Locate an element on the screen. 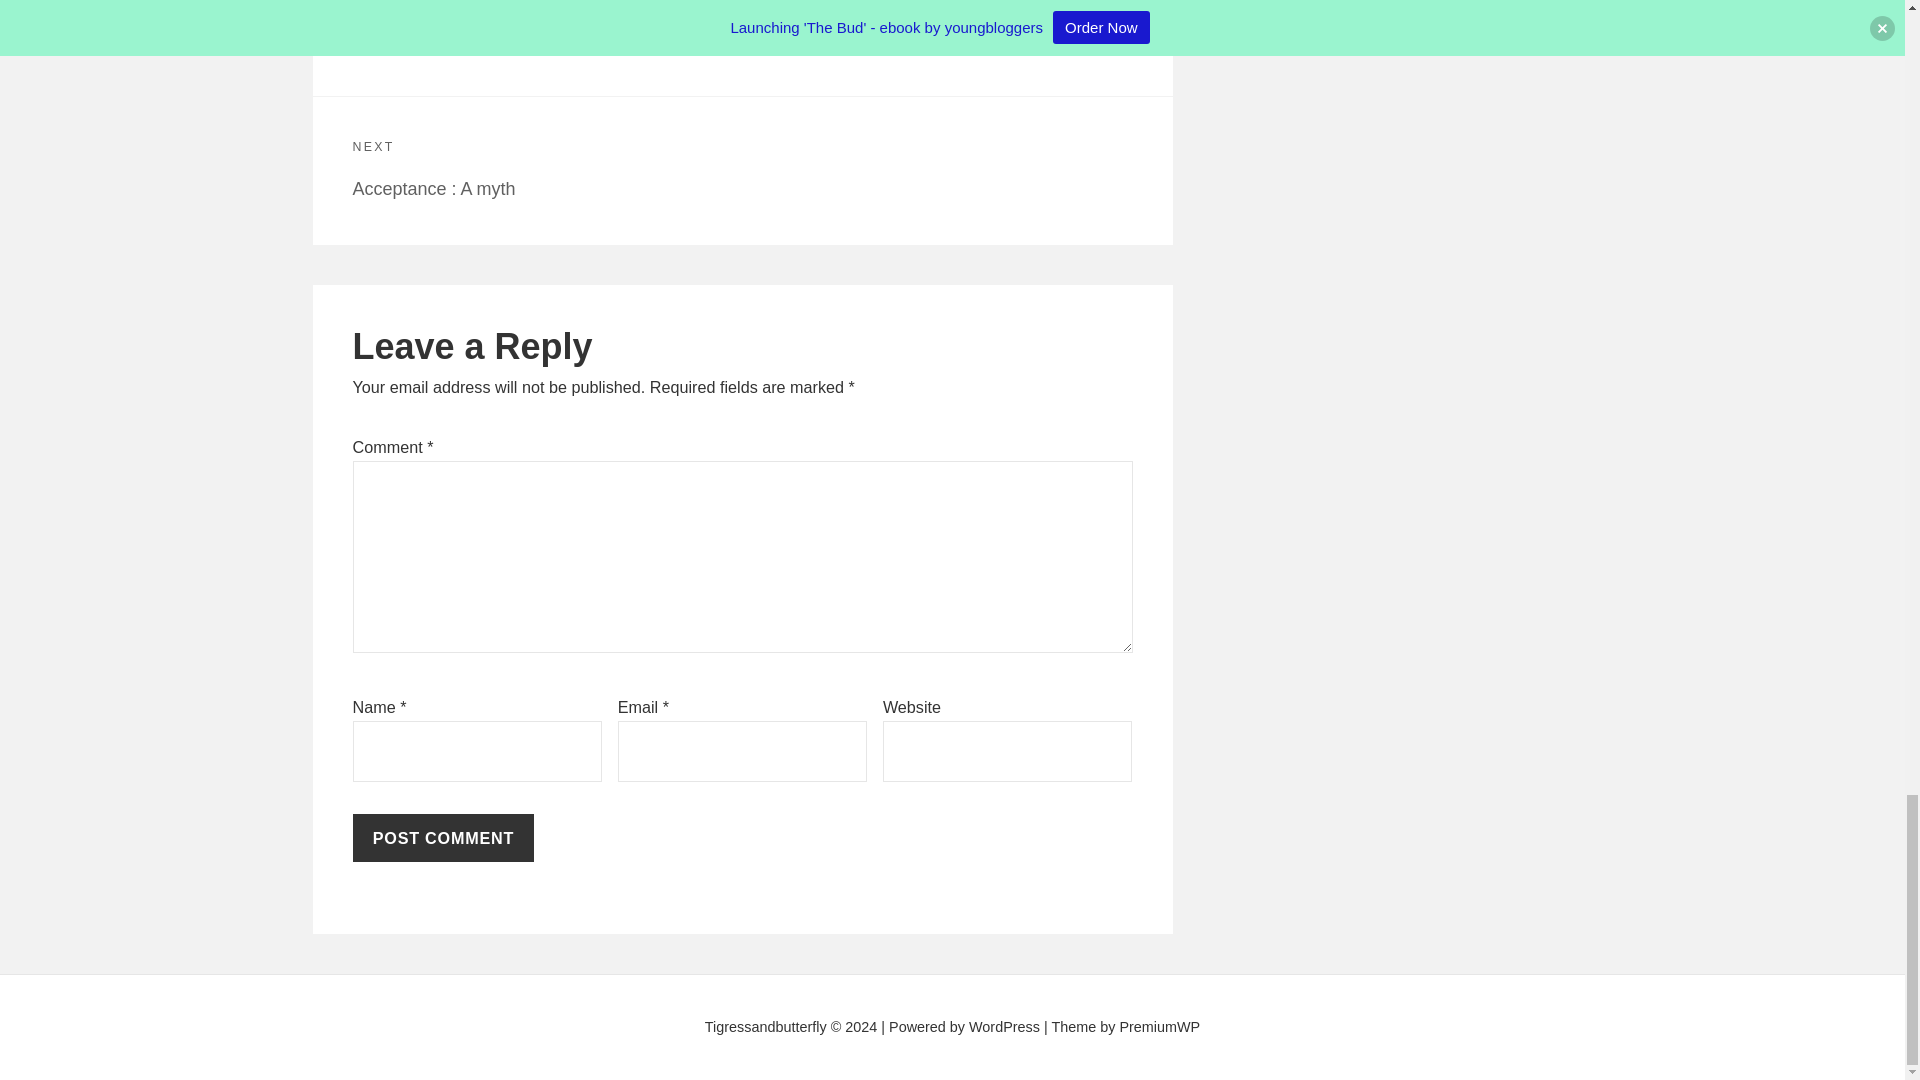 The height and width of the screenshot is (1080, 1920). Post Comment is located at coordinates (442, 838).